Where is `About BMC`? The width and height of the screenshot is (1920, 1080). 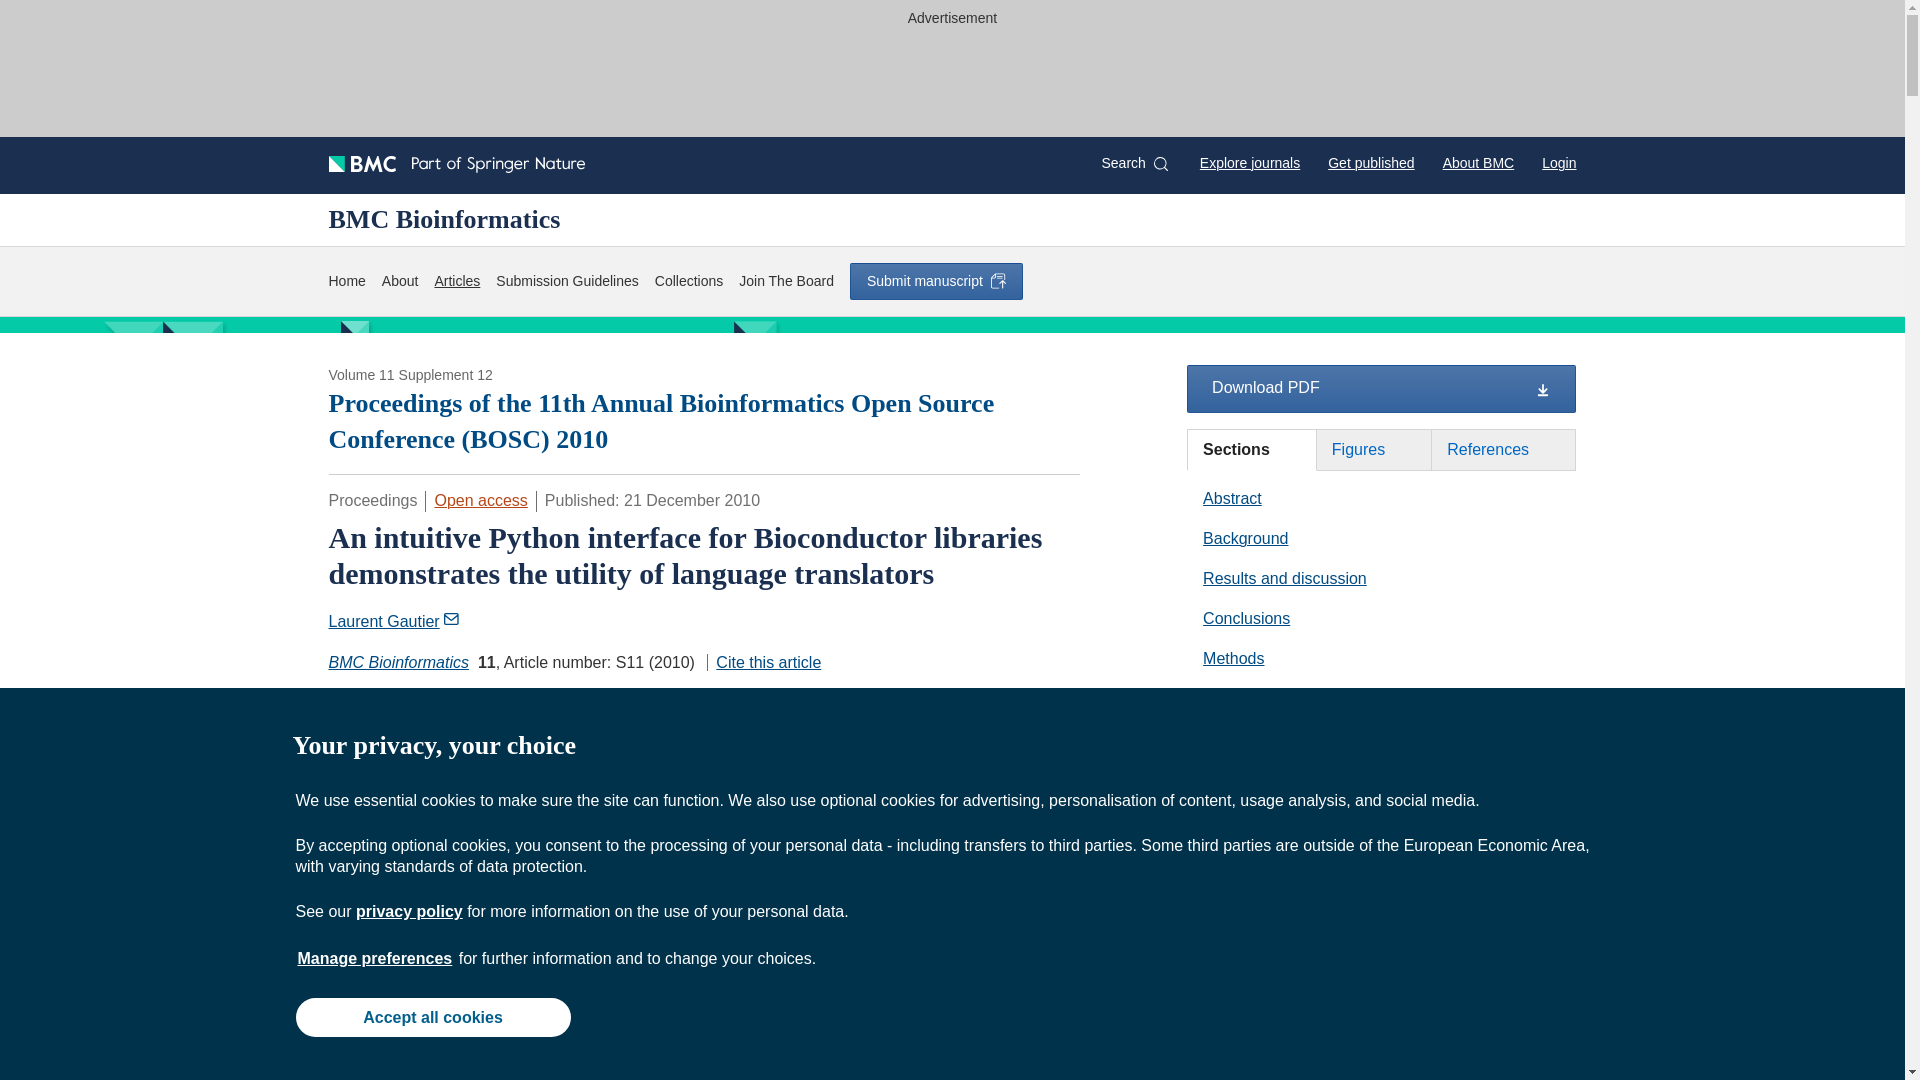 About BMC is located at coordinates (1478, 162).